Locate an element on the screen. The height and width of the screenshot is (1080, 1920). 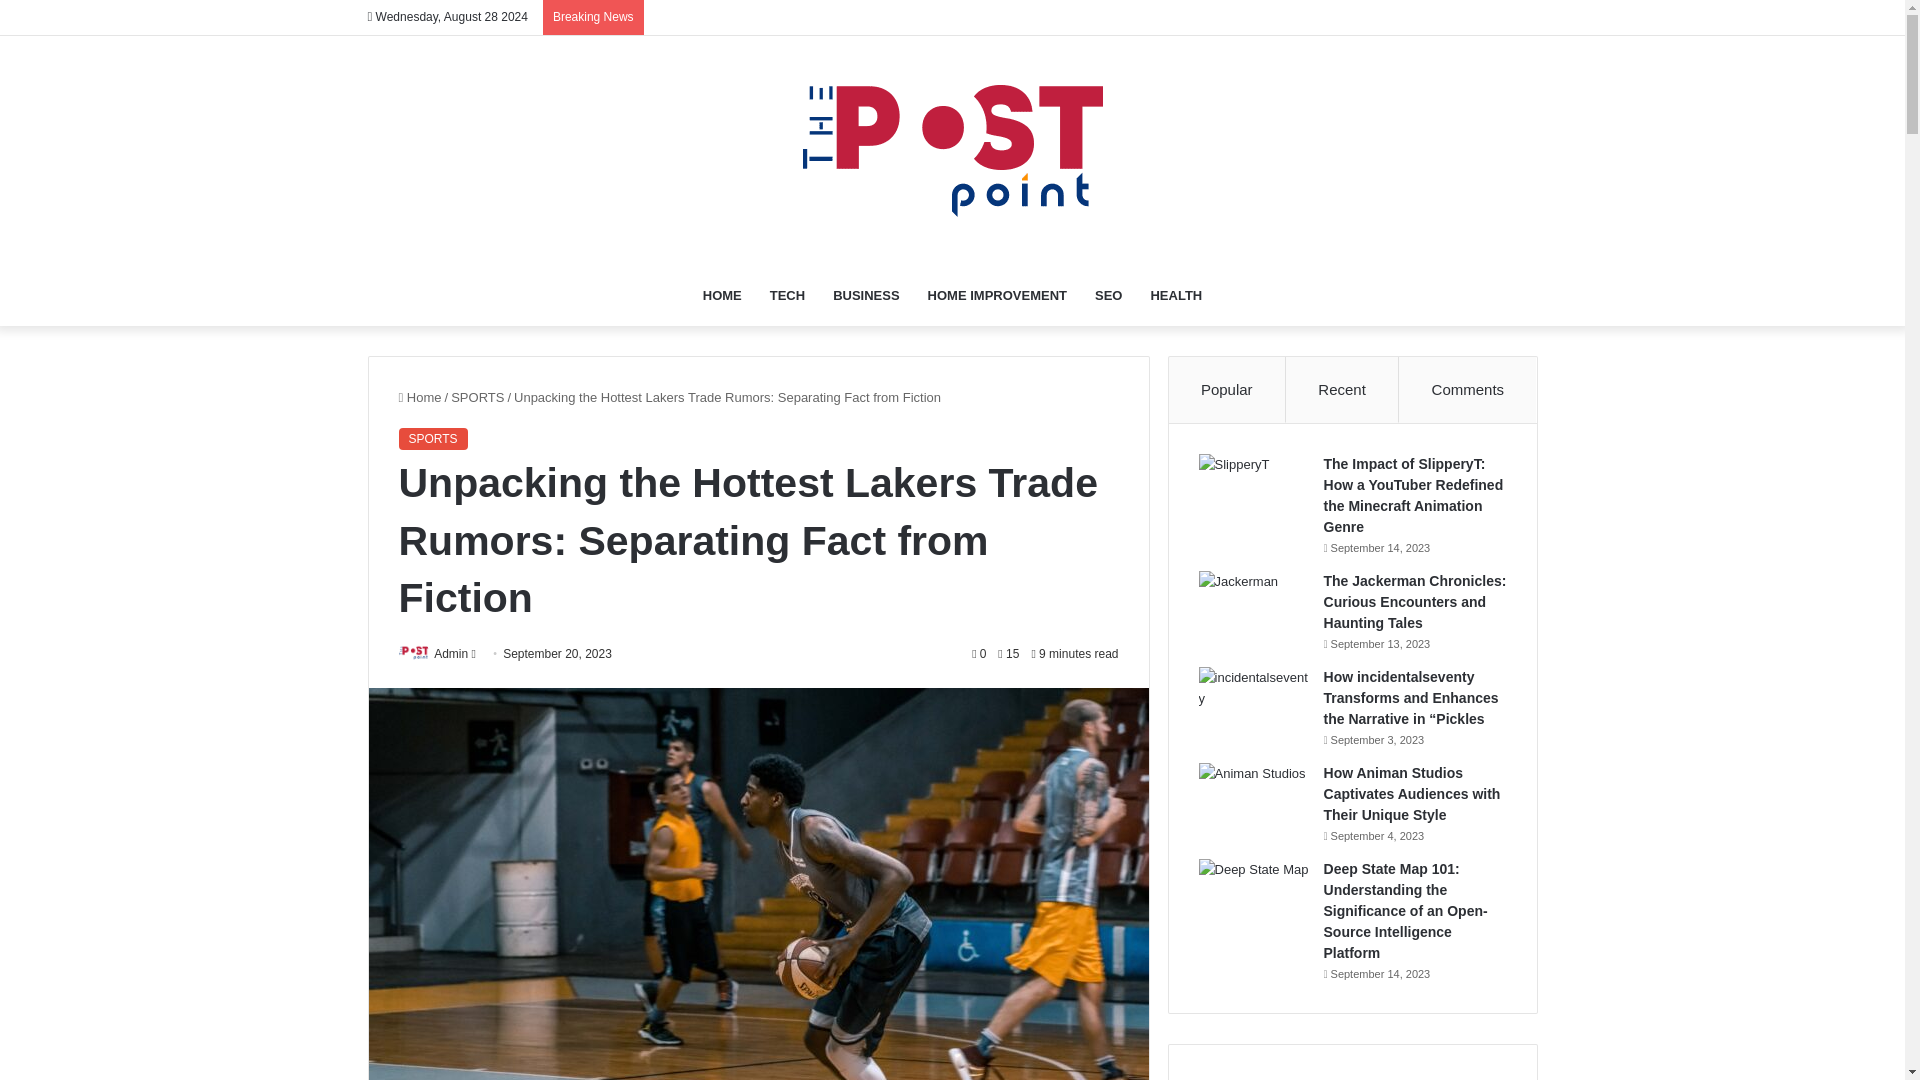
BUSINESS is located at coordinates (866, 296).